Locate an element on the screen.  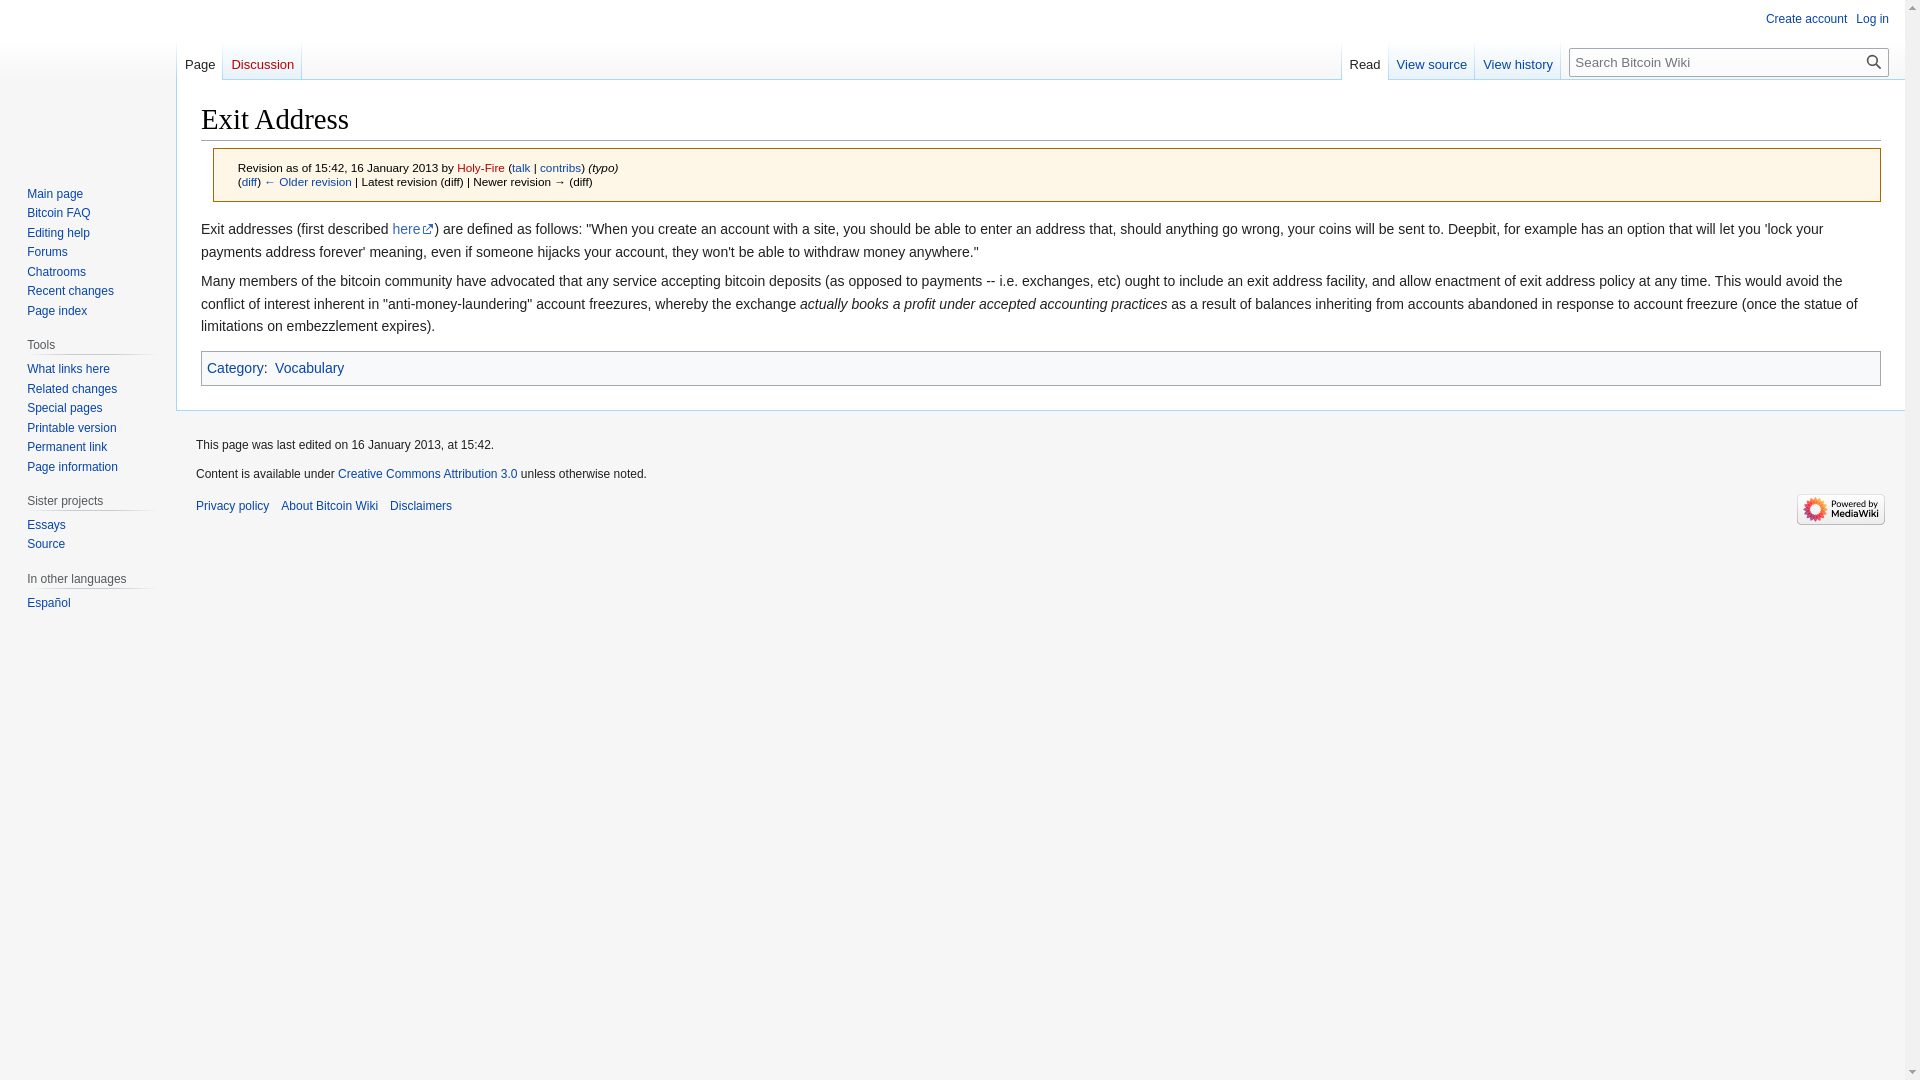
Page is located at coordinates (199, 59).